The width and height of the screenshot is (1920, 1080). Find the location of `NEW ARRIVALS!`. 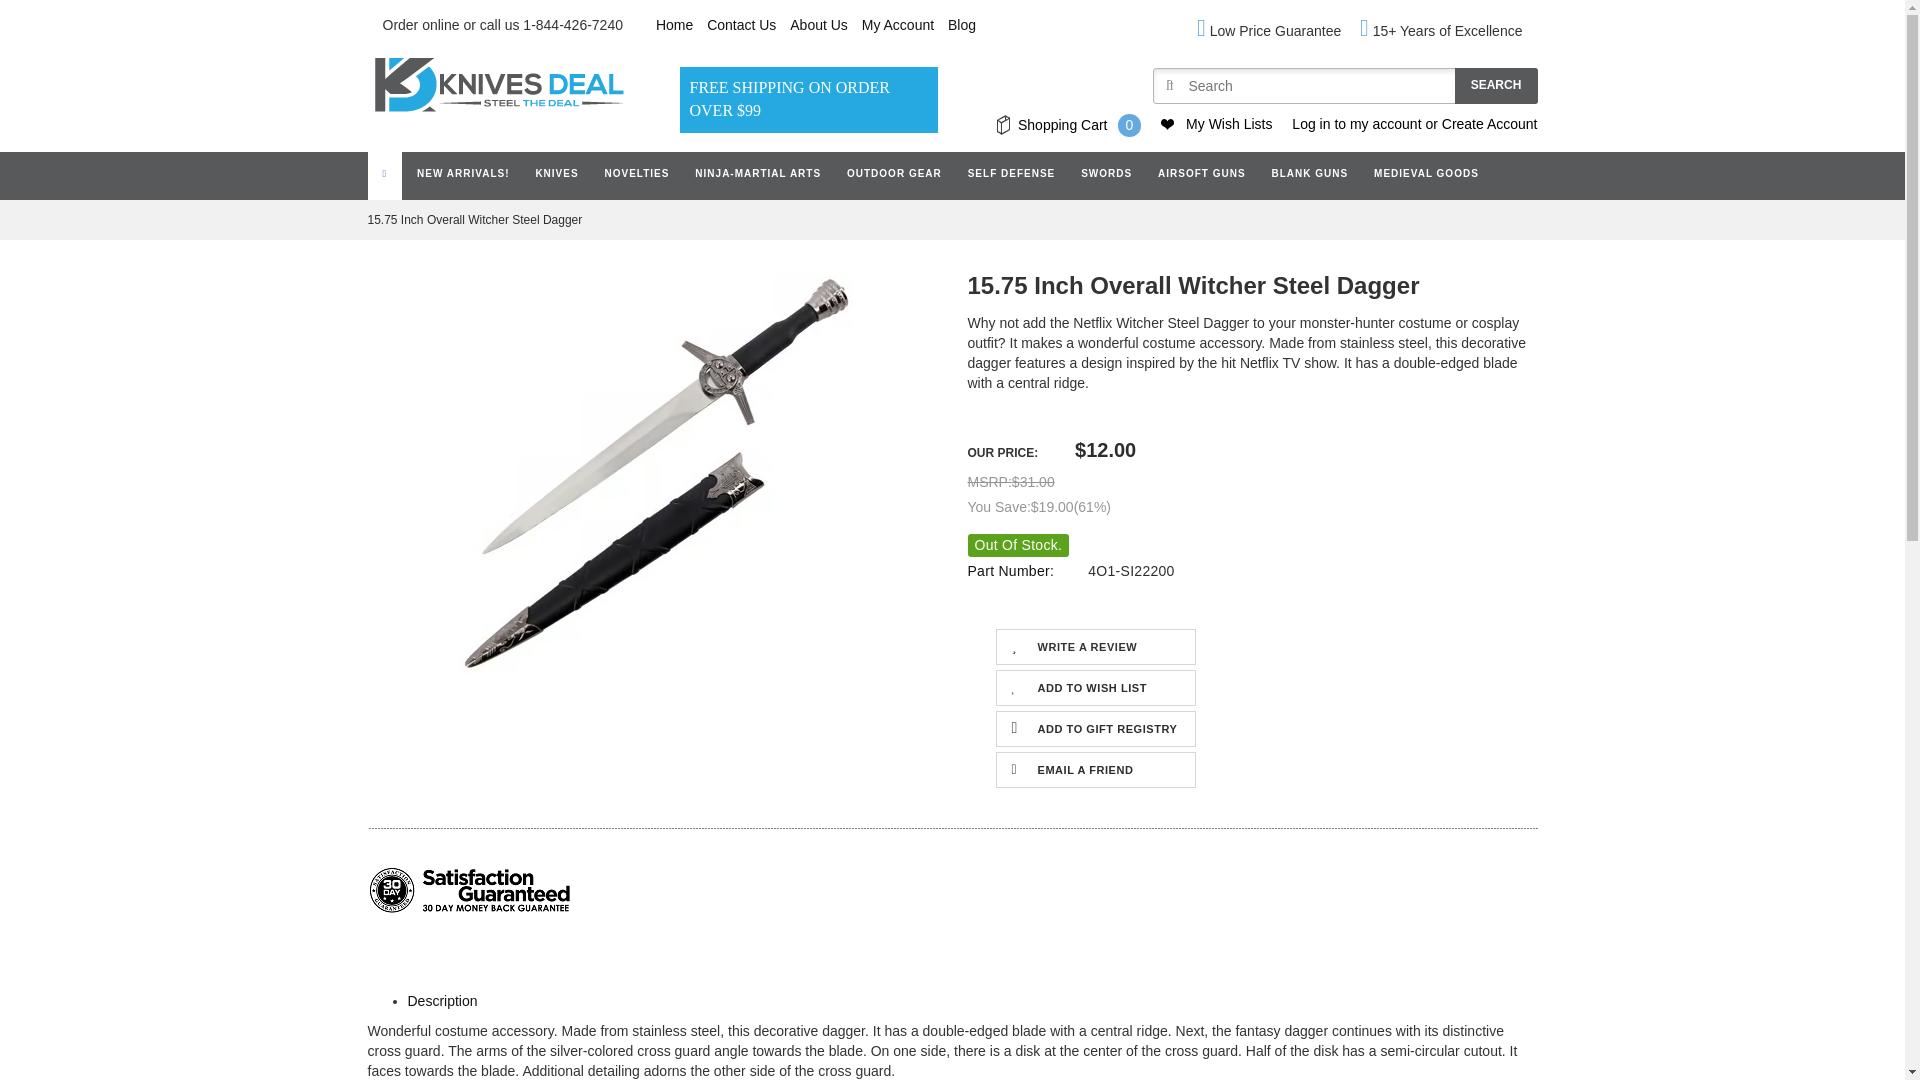

NEW ARRIVALS! is located at coordinates (462, 174).